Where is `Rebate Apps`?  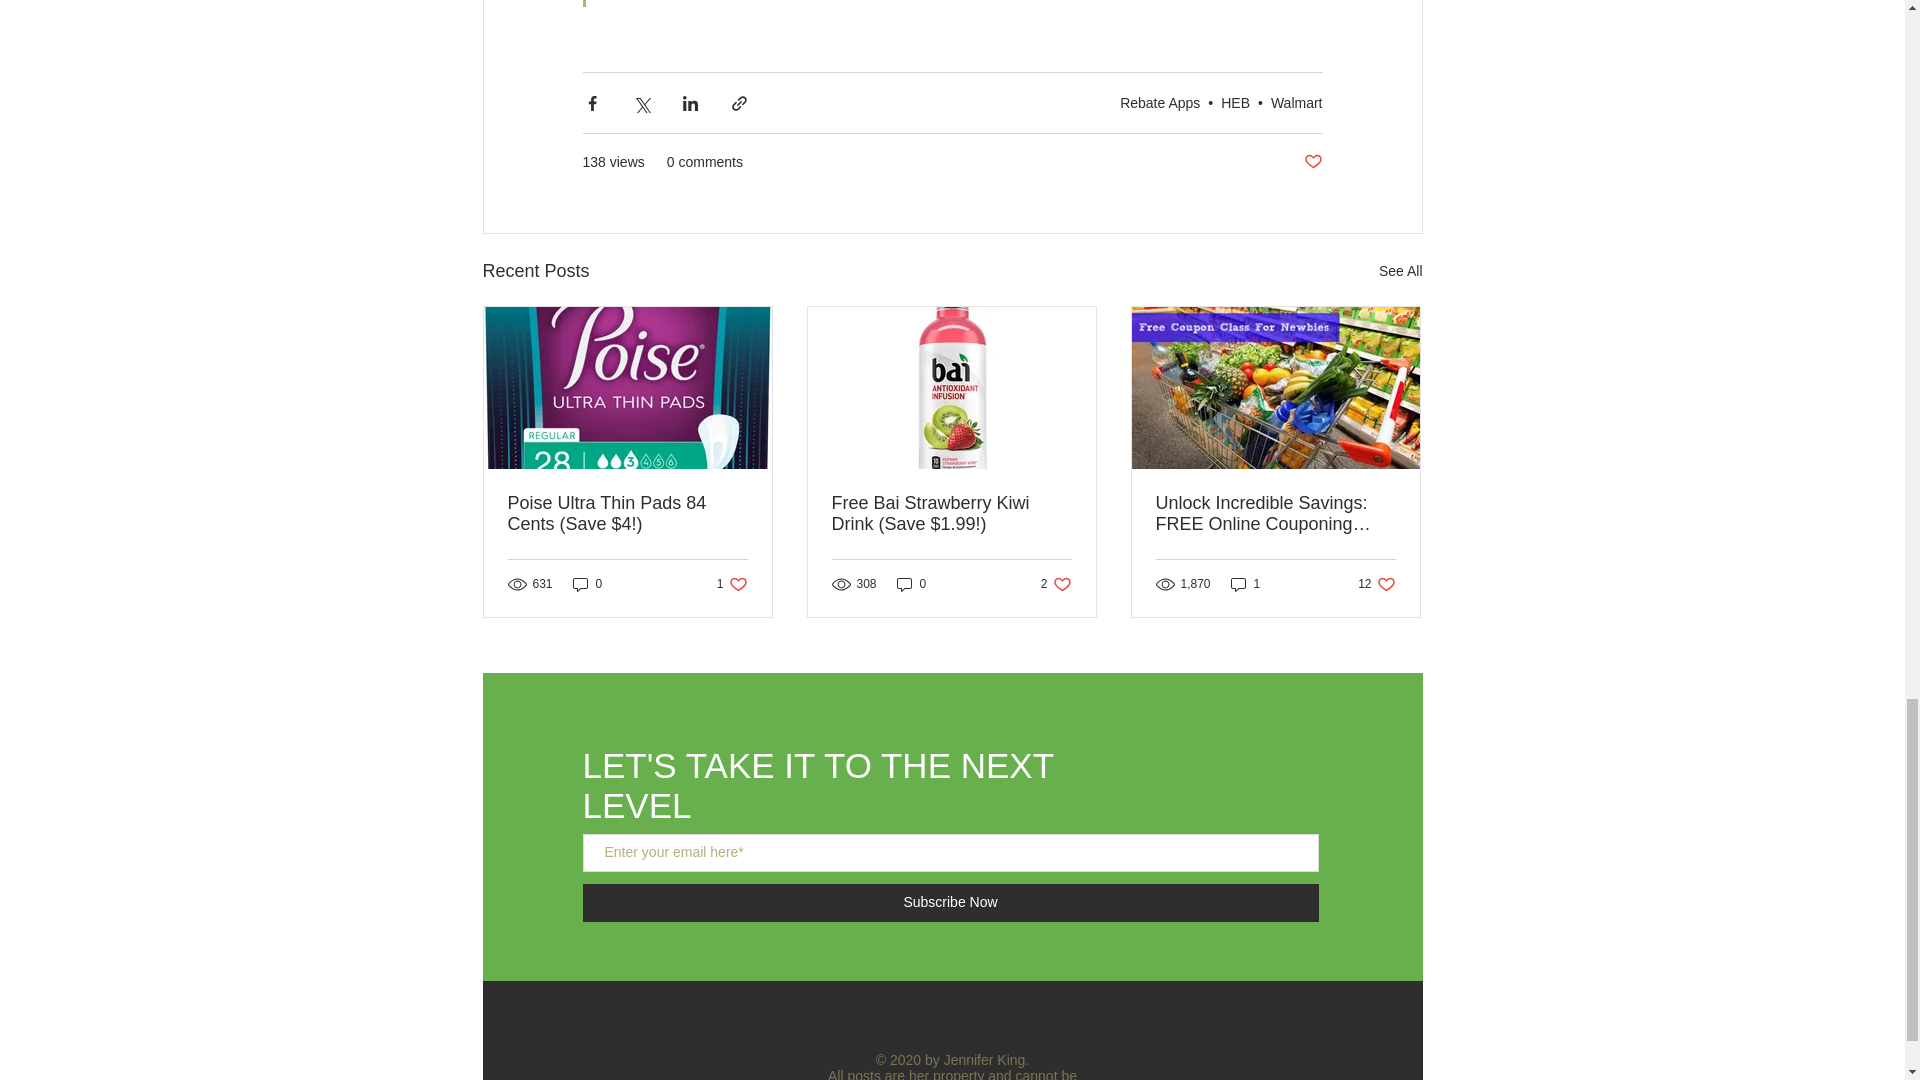 Rebate Apps is located at coordinates (1296, 102).